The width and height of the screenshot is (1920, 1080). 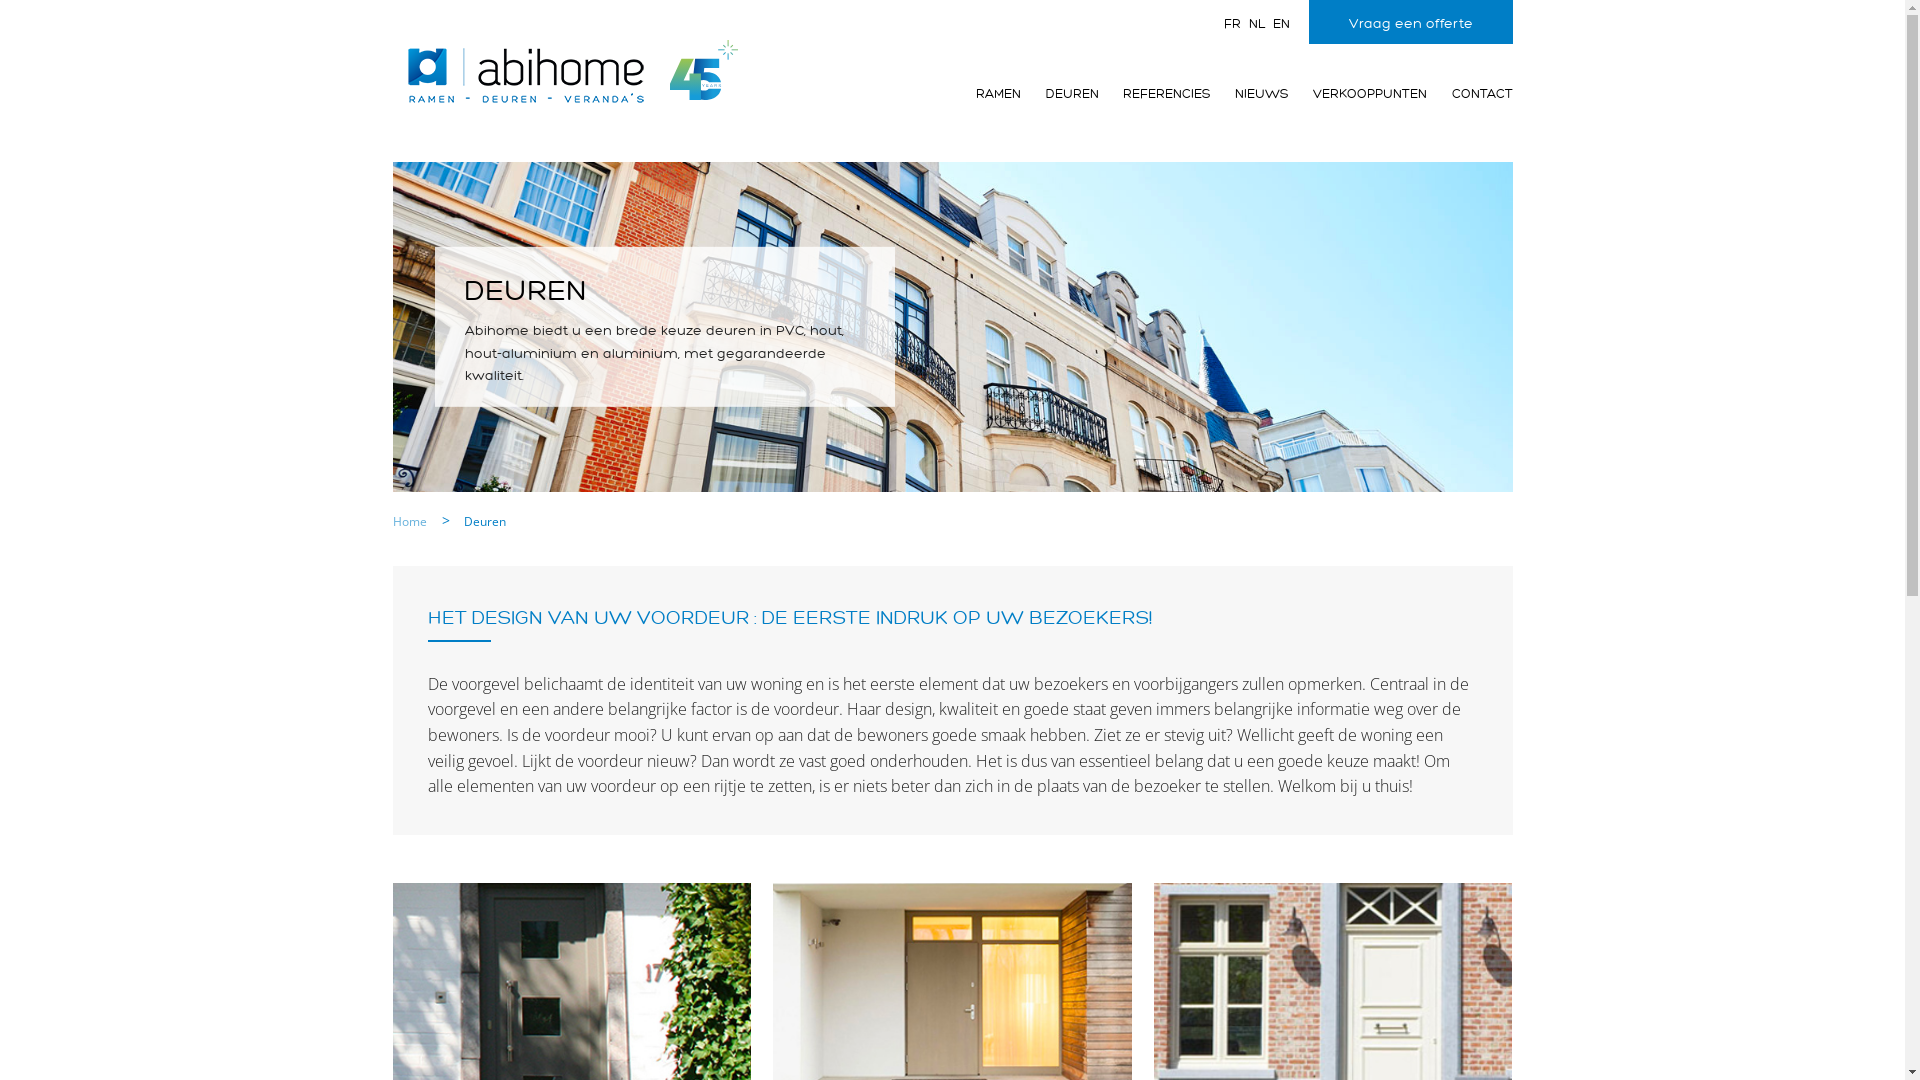 I want to click on NIEUWS, so click(x=1249, y=94).